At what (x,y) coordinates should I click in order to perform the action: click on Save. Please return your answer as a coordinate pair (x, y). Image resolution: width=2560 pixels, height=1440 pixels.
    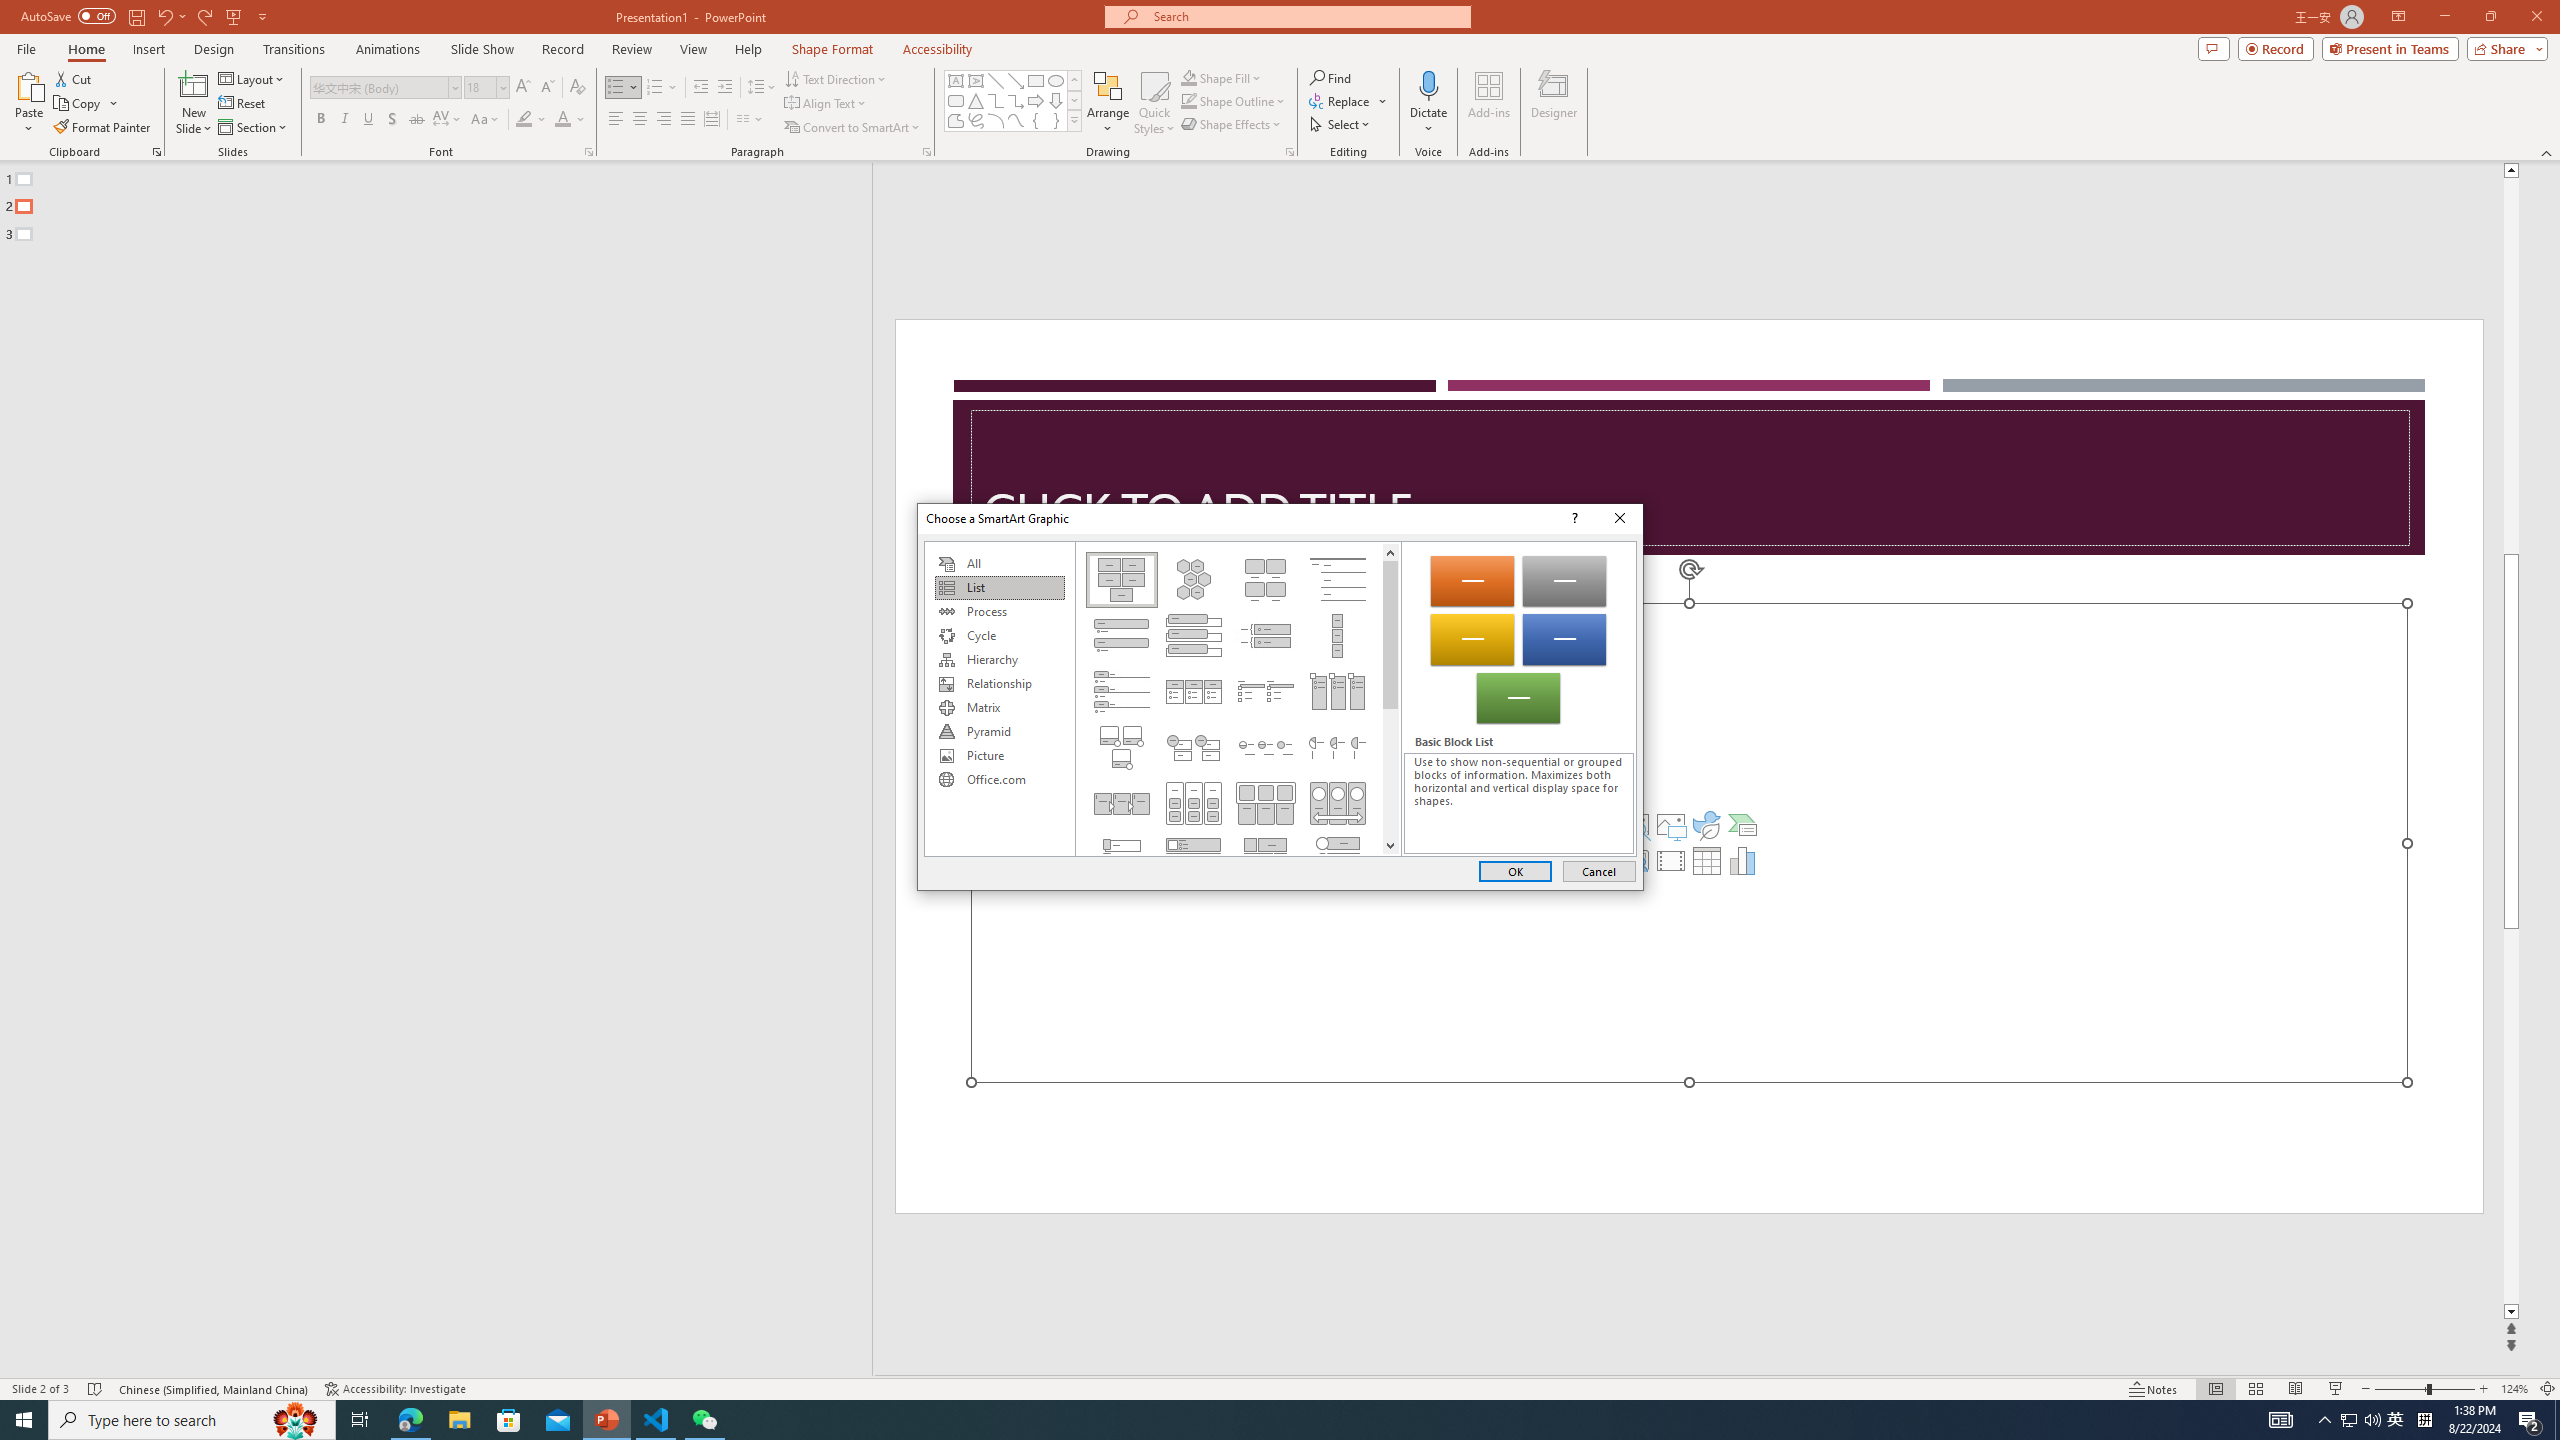
    Looking at the image, I should click on (996, 100).